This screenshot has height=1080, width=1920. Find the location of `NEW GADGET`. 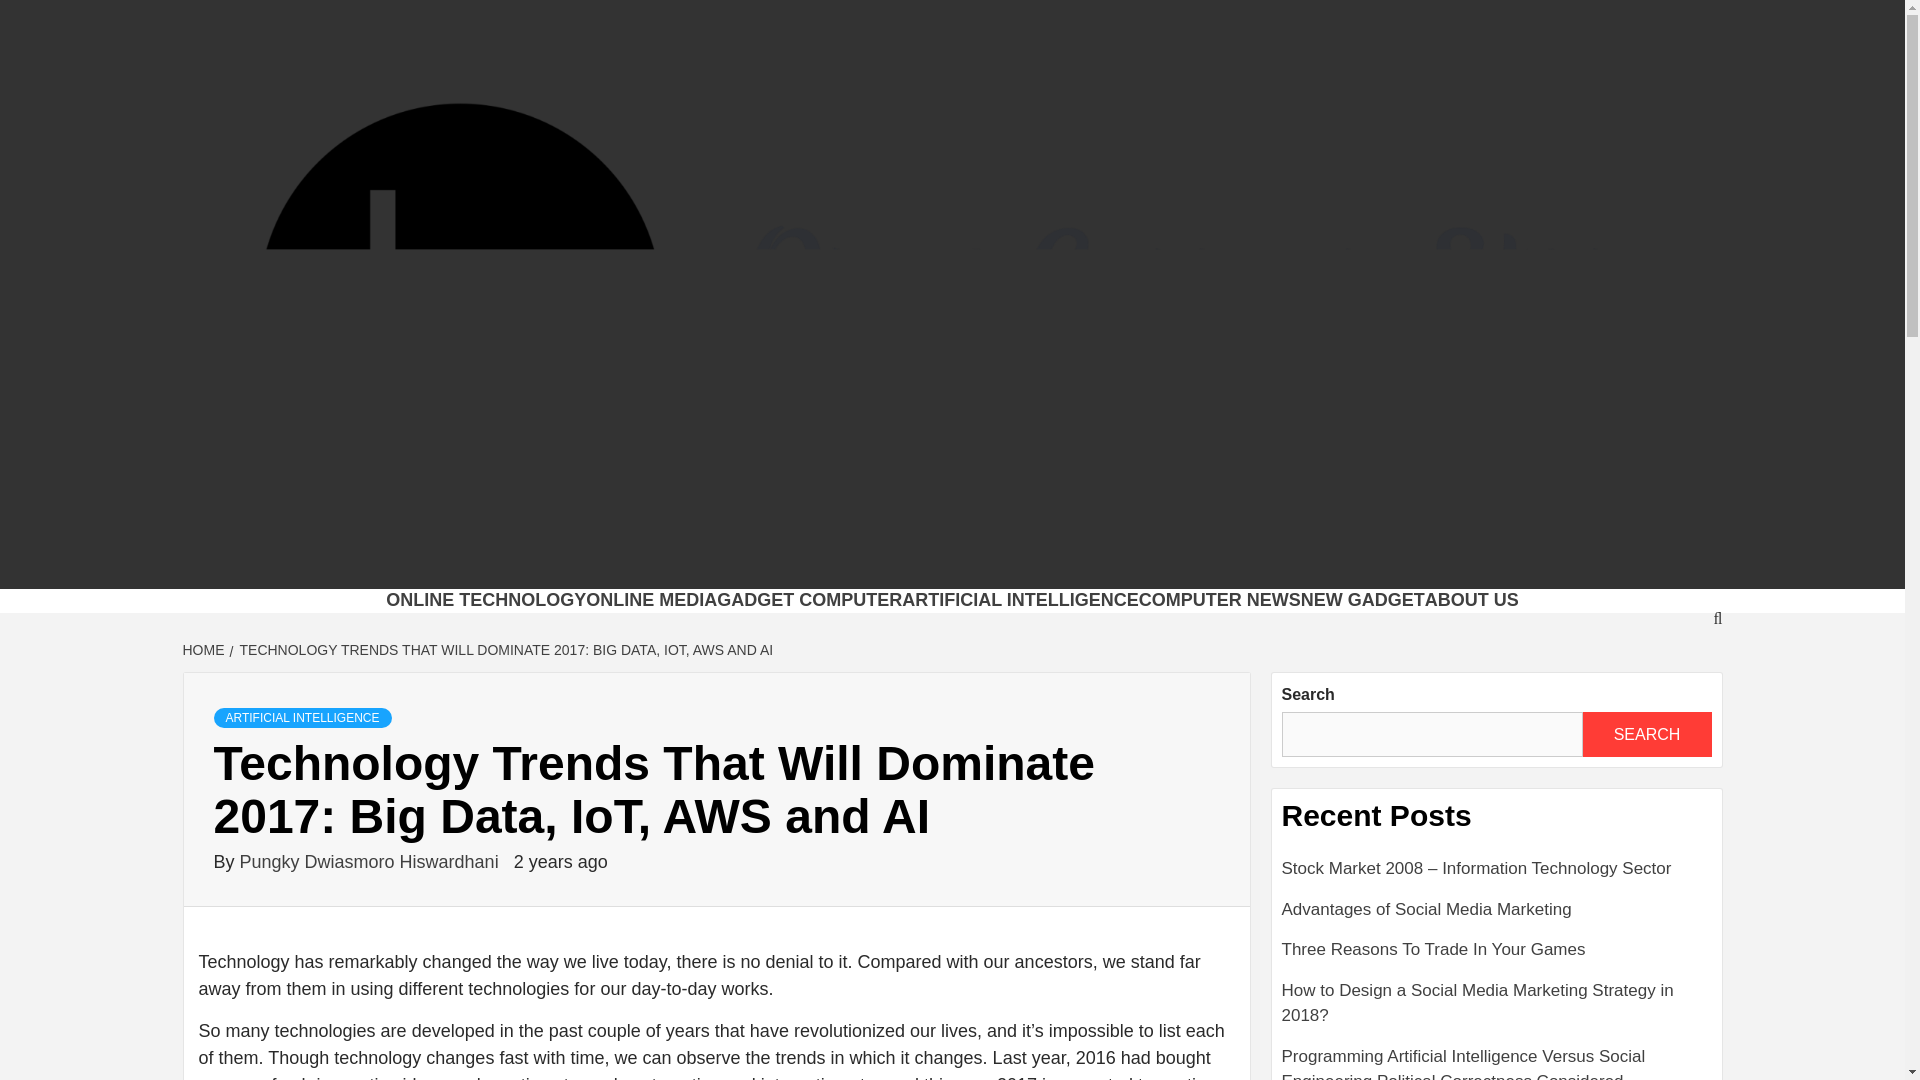

NEW GADGET is located at coordinates (1362, 600).